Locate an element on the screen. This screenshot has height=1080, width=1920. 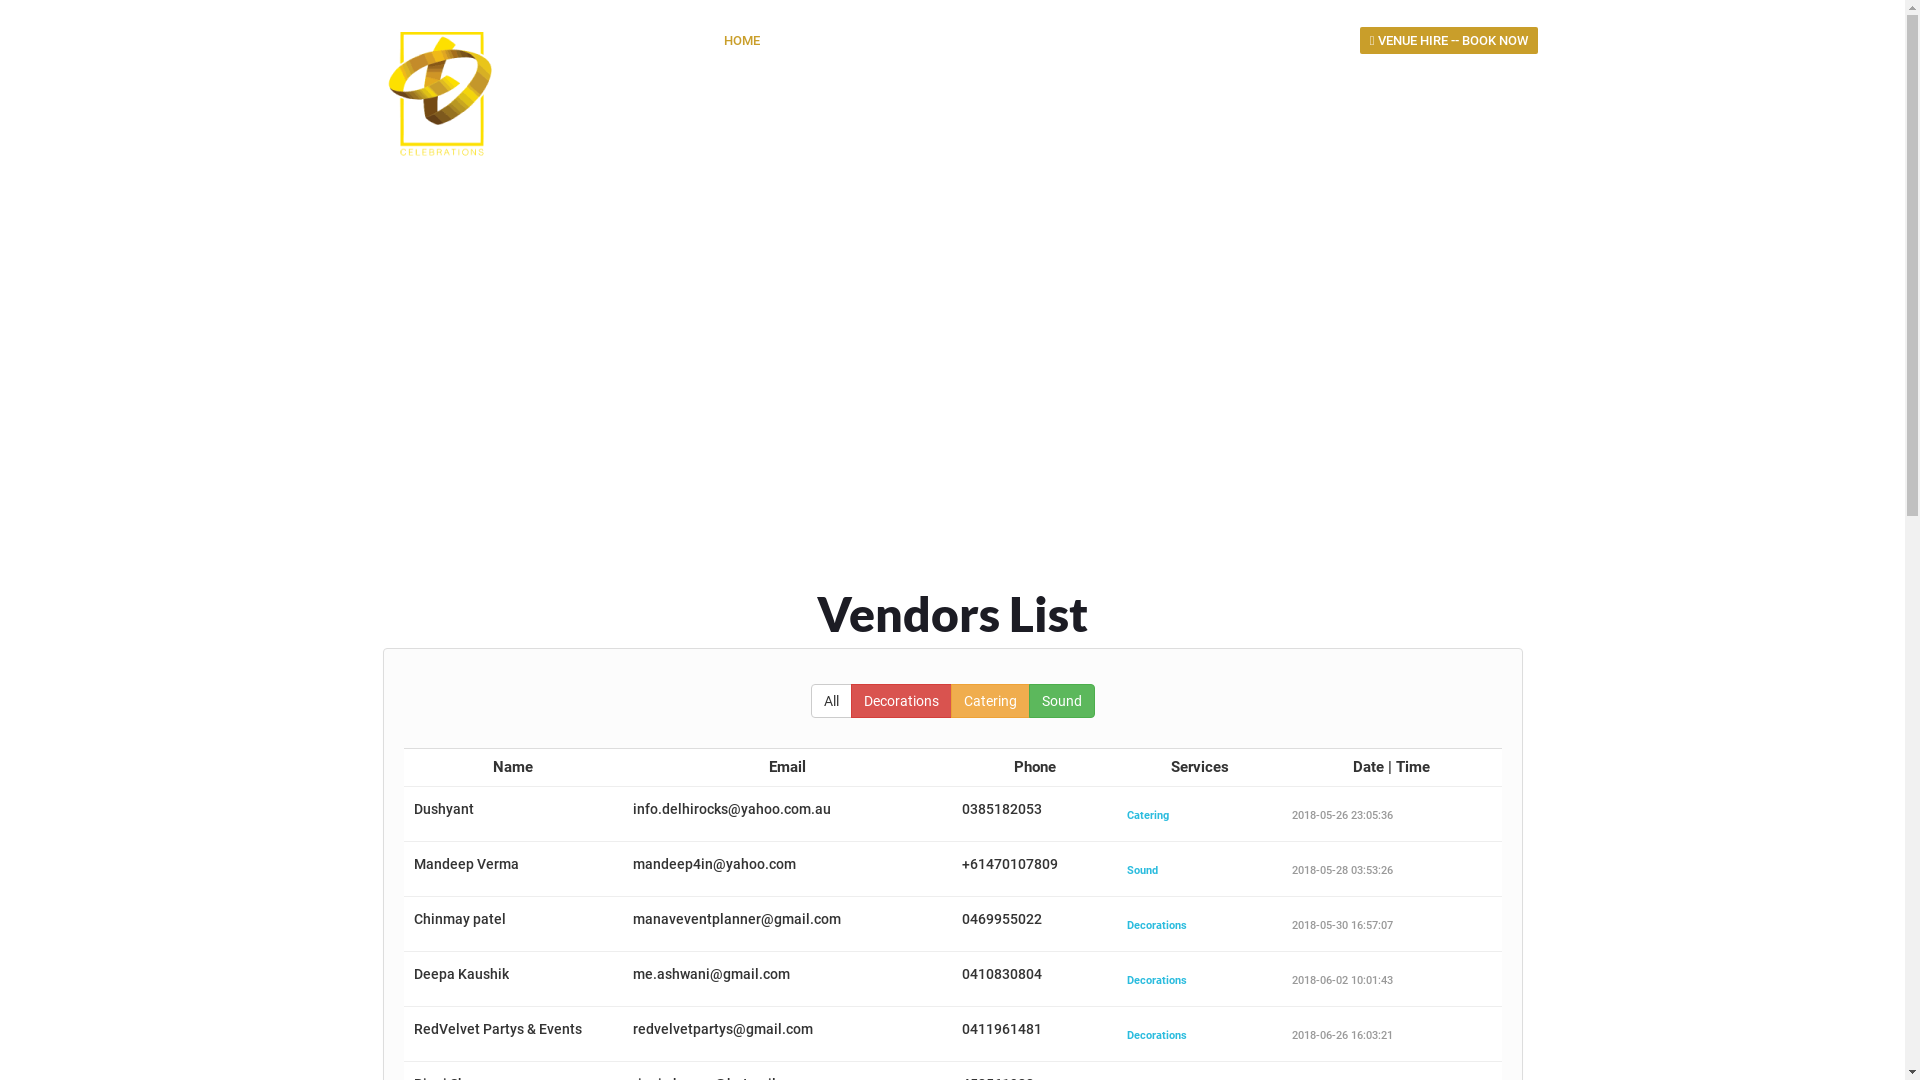
BLOG is located at coordinates (1228, 40).